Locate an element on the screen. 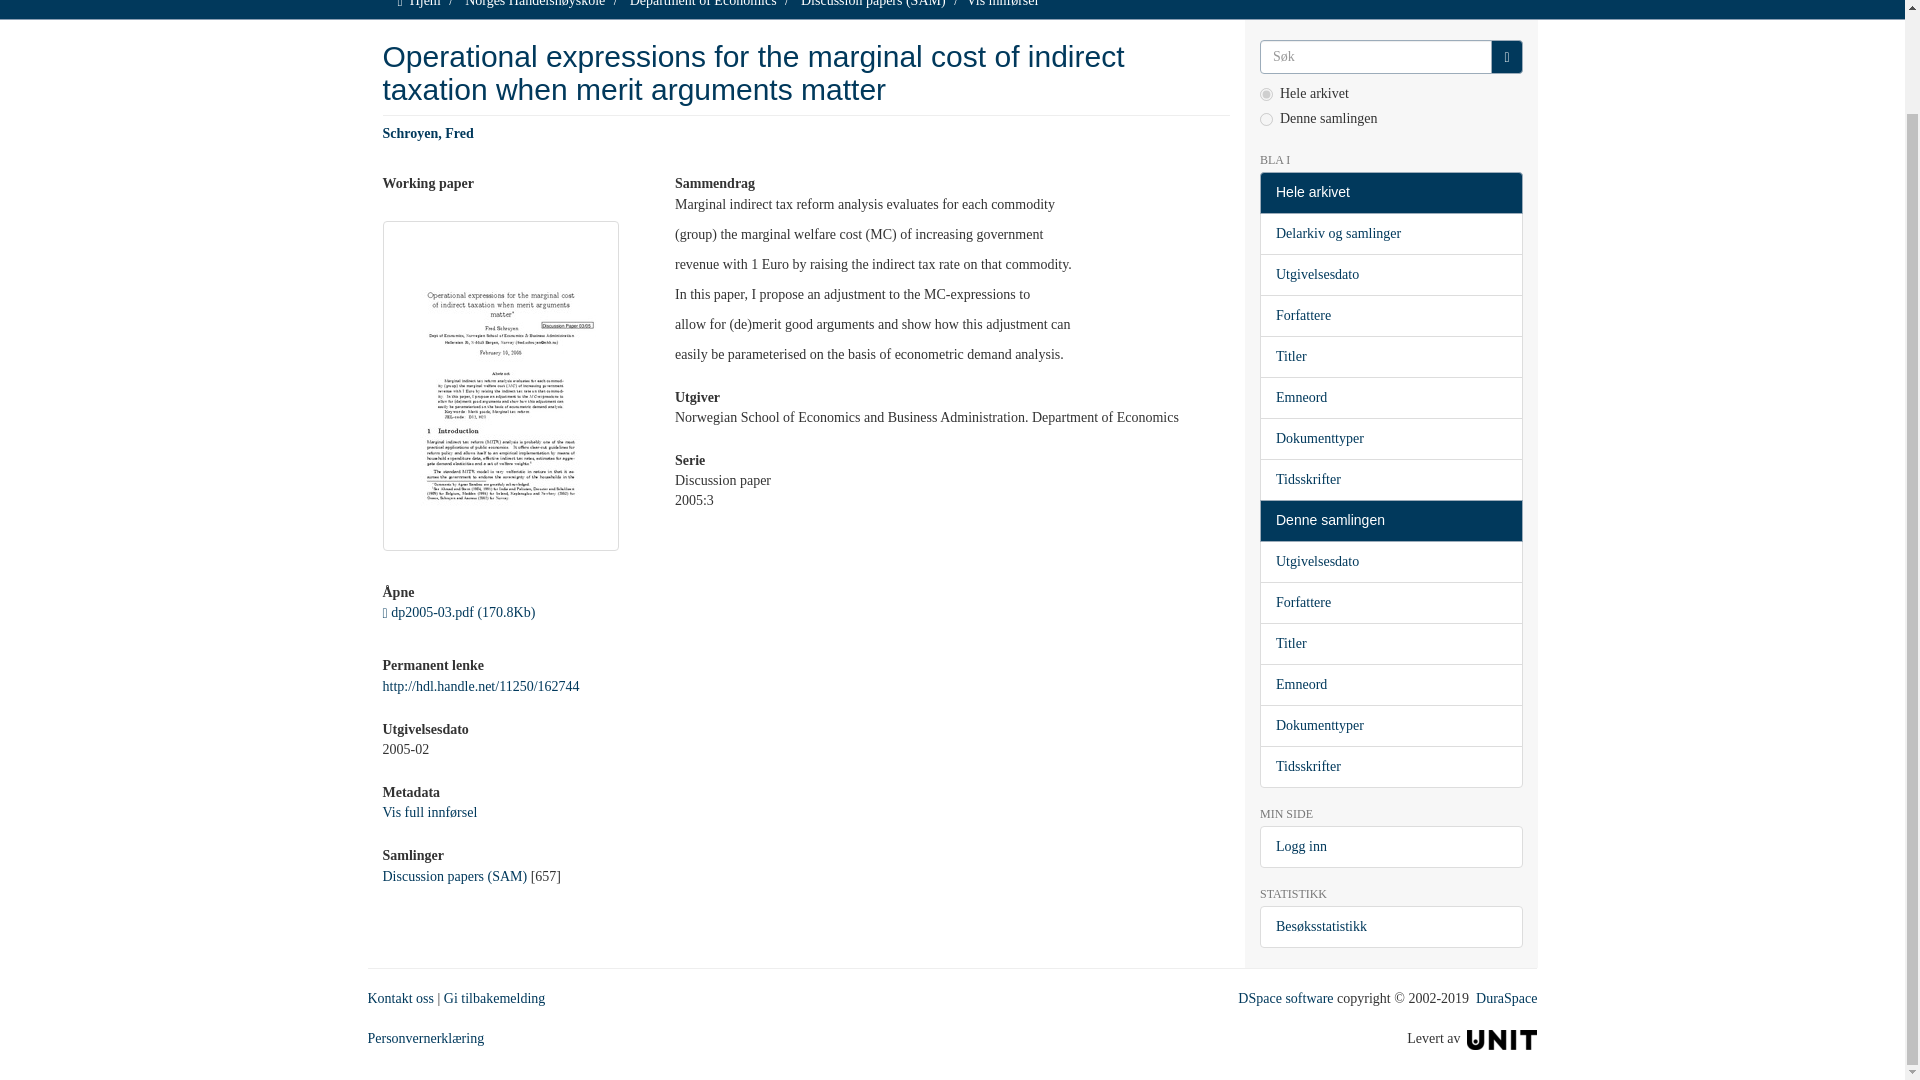  Delarkiv og samlinger is located at coordinates (1390, 233).